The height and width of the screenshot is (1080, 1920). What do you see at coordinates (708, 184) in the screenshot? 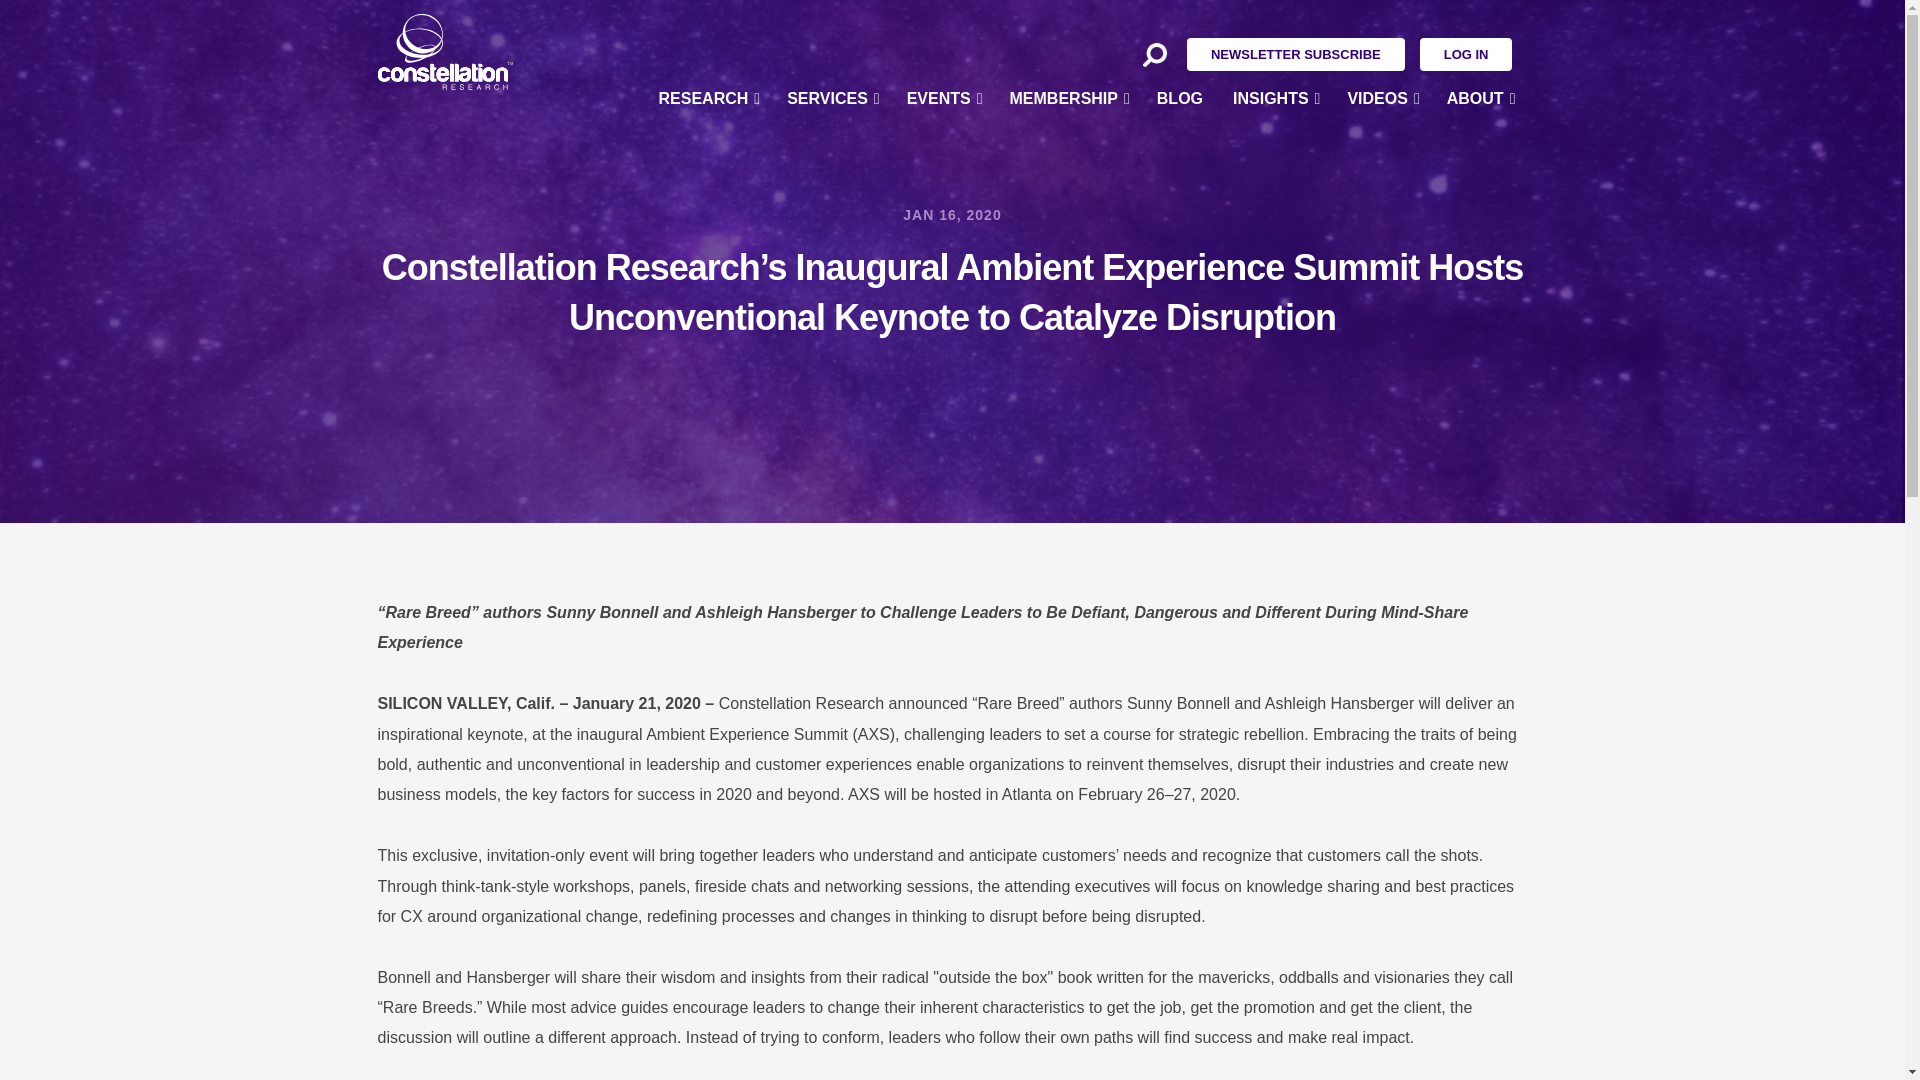
I see `Business Research Themes` at bounding box center [708, 184].